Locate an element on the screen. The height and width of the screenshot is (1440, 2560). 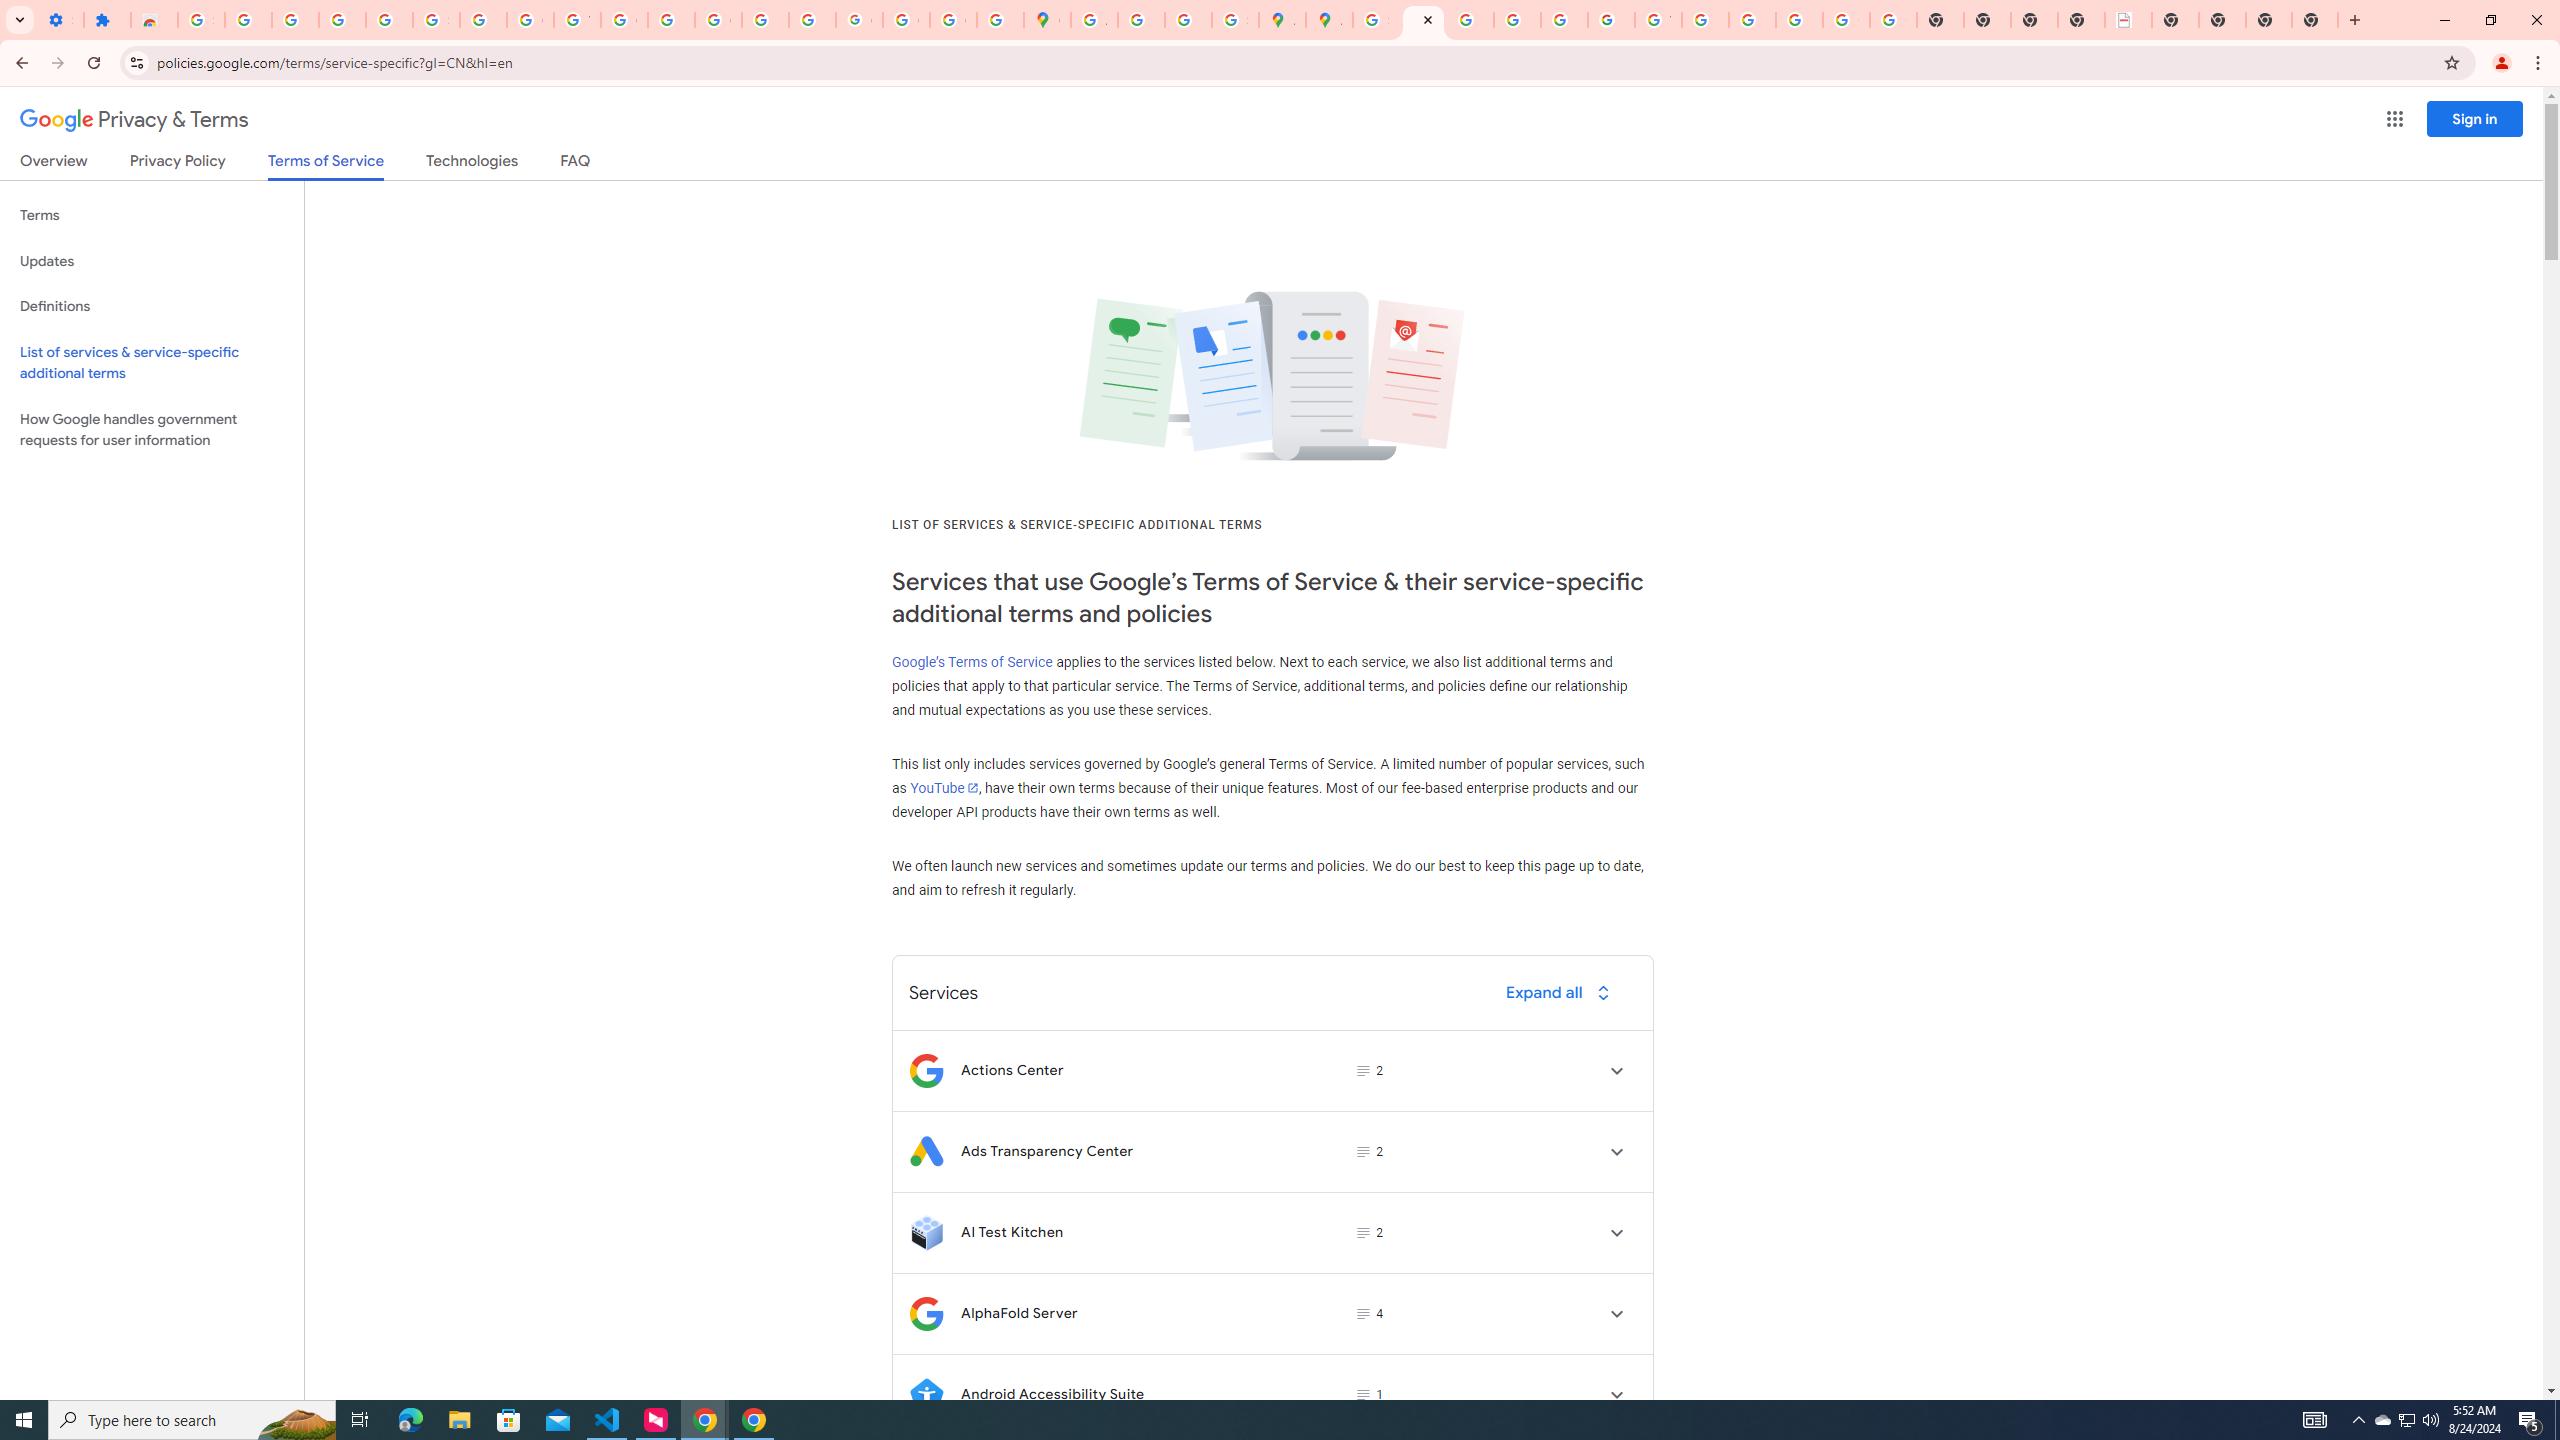
Logo for AI Test Kitchen is located at coordinates (926, 1232).